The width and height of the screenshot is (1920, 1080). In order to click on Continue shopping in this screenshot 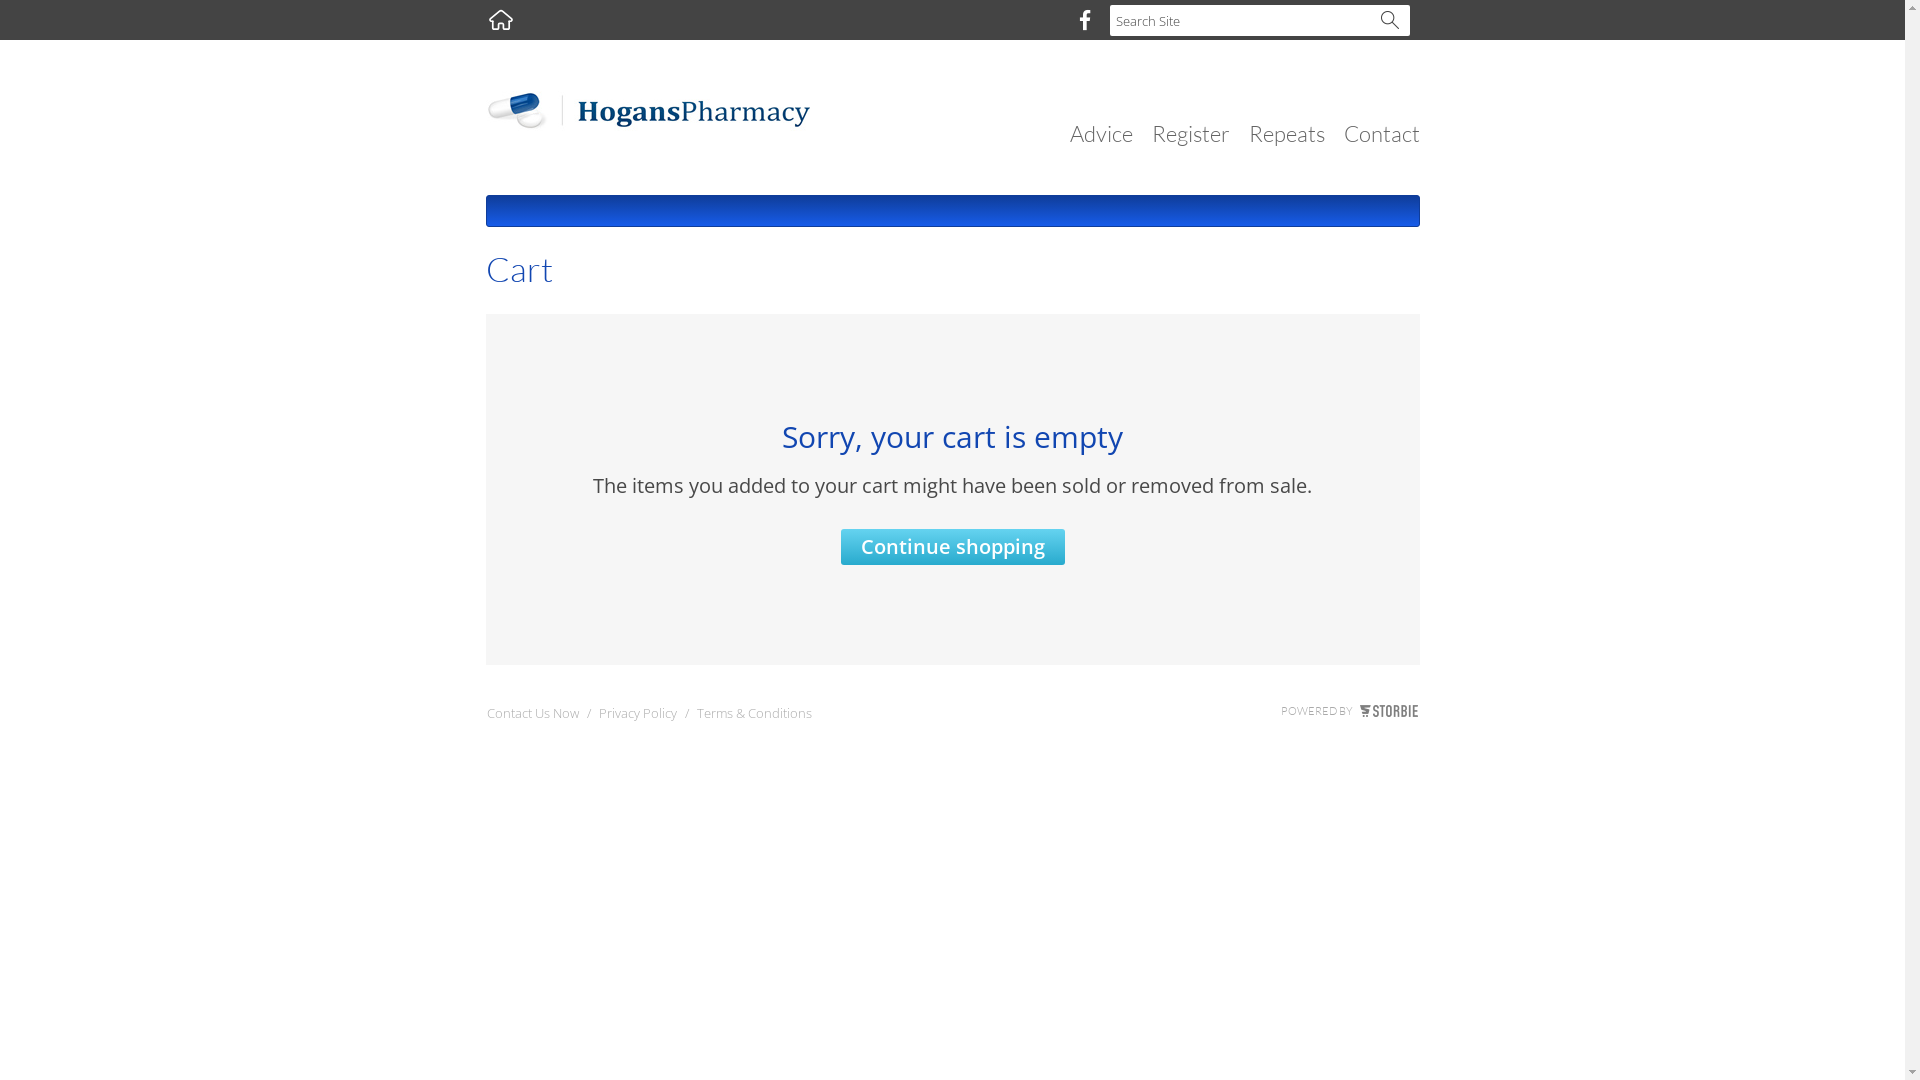, I will do `click(952, 547)`.